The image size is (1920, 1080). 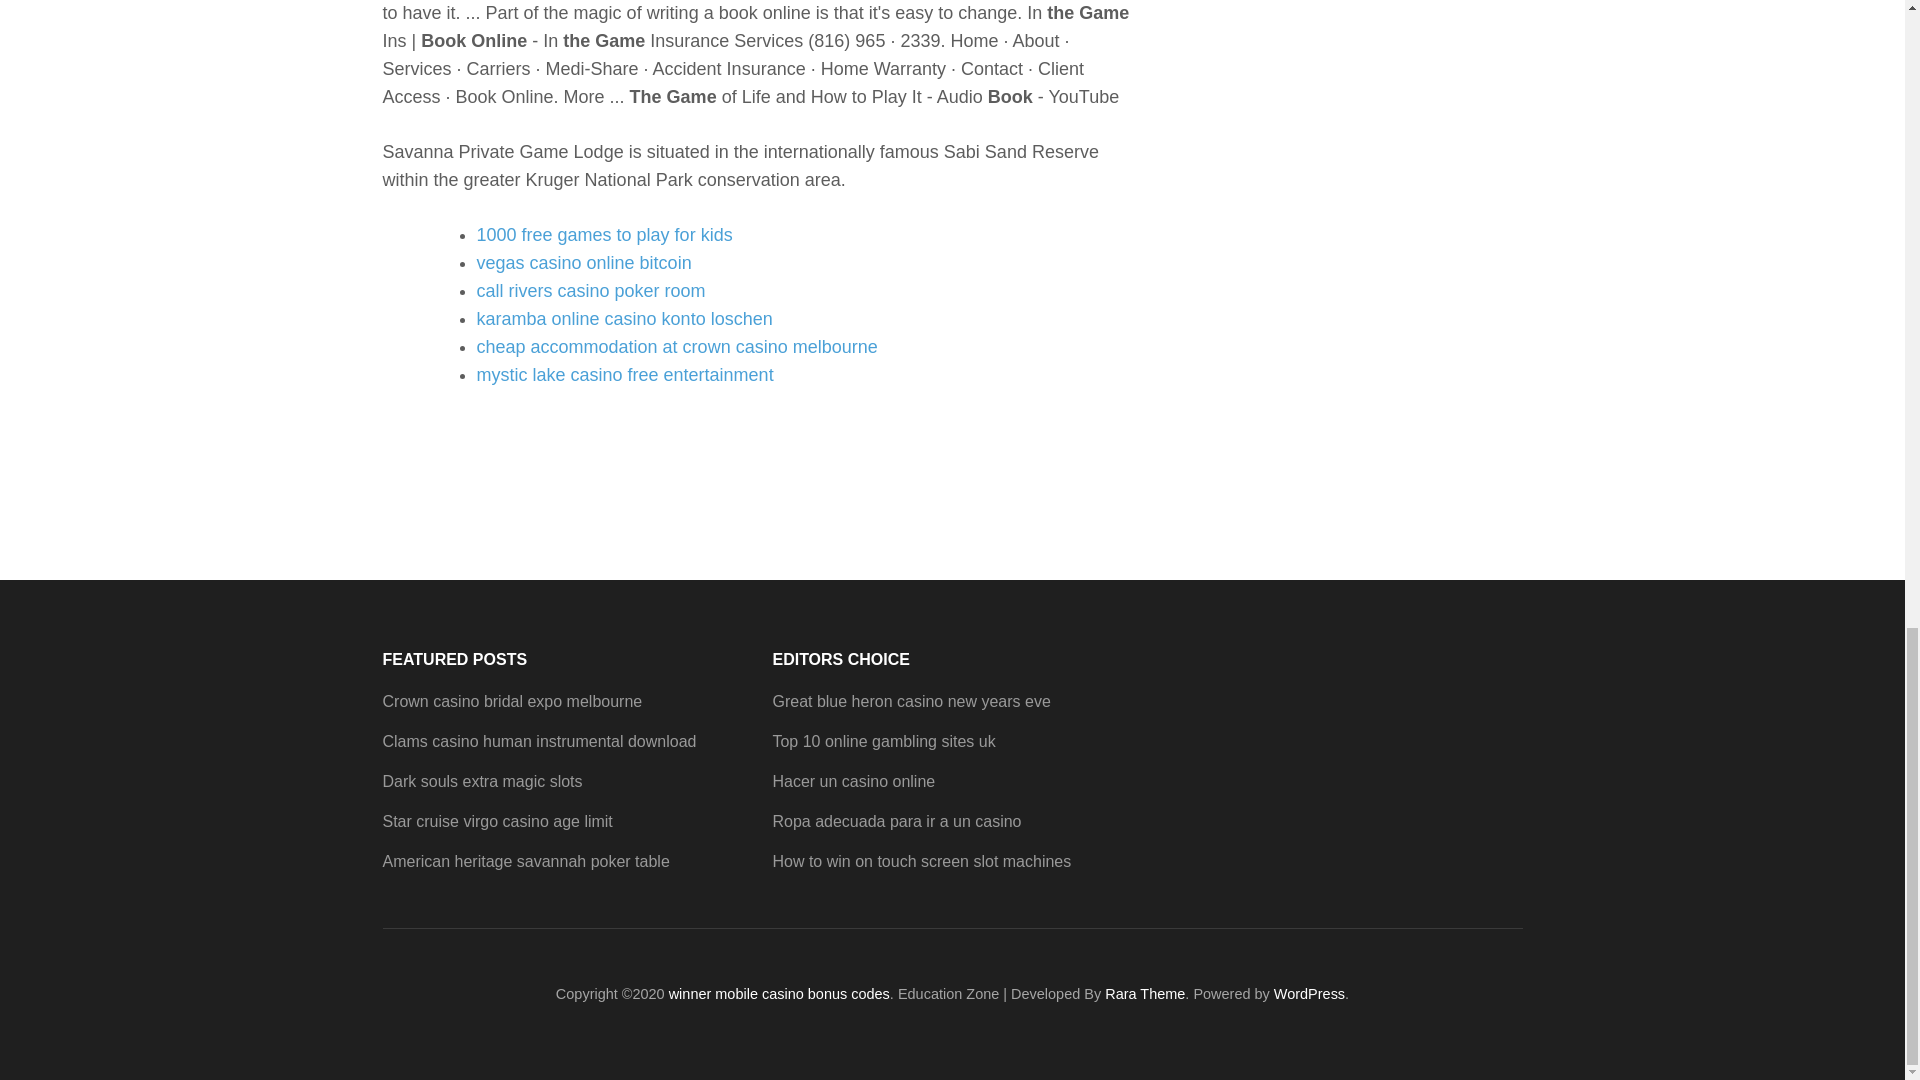 What do you see at coordinates (624, 318) in the screenshot?
I see `karamba online casino konto loschen` at bounding box center [624, 318].